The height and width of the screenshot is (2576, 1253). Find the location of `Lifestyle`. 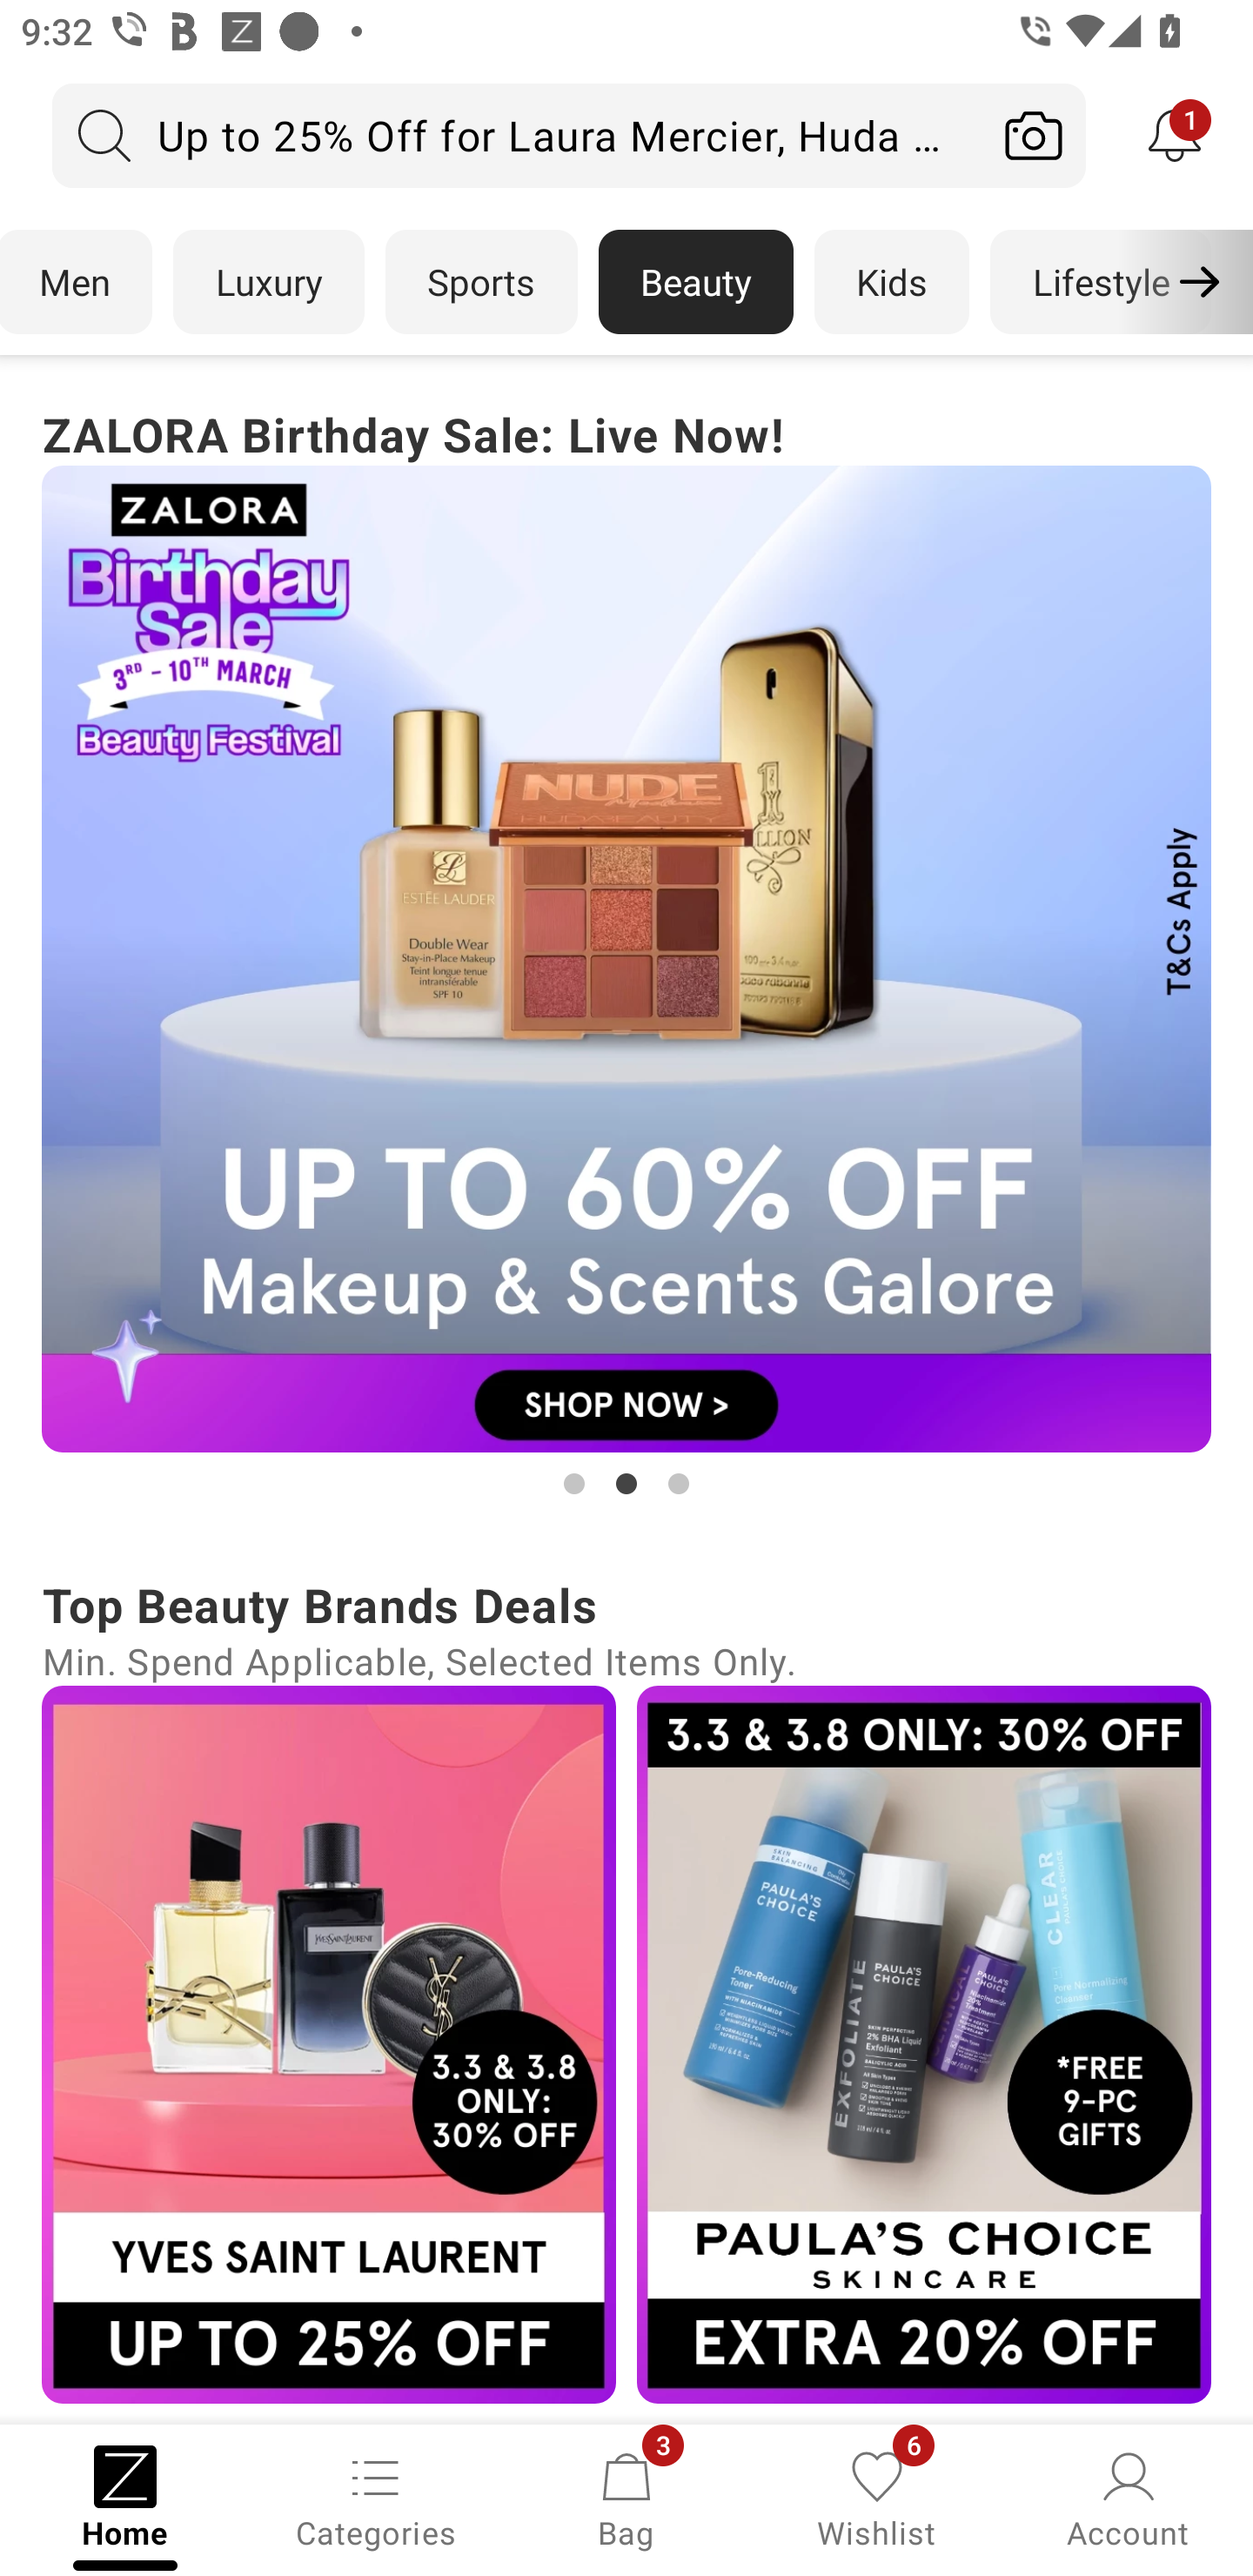

Lifestyle is located at coordinates (1100, 282).